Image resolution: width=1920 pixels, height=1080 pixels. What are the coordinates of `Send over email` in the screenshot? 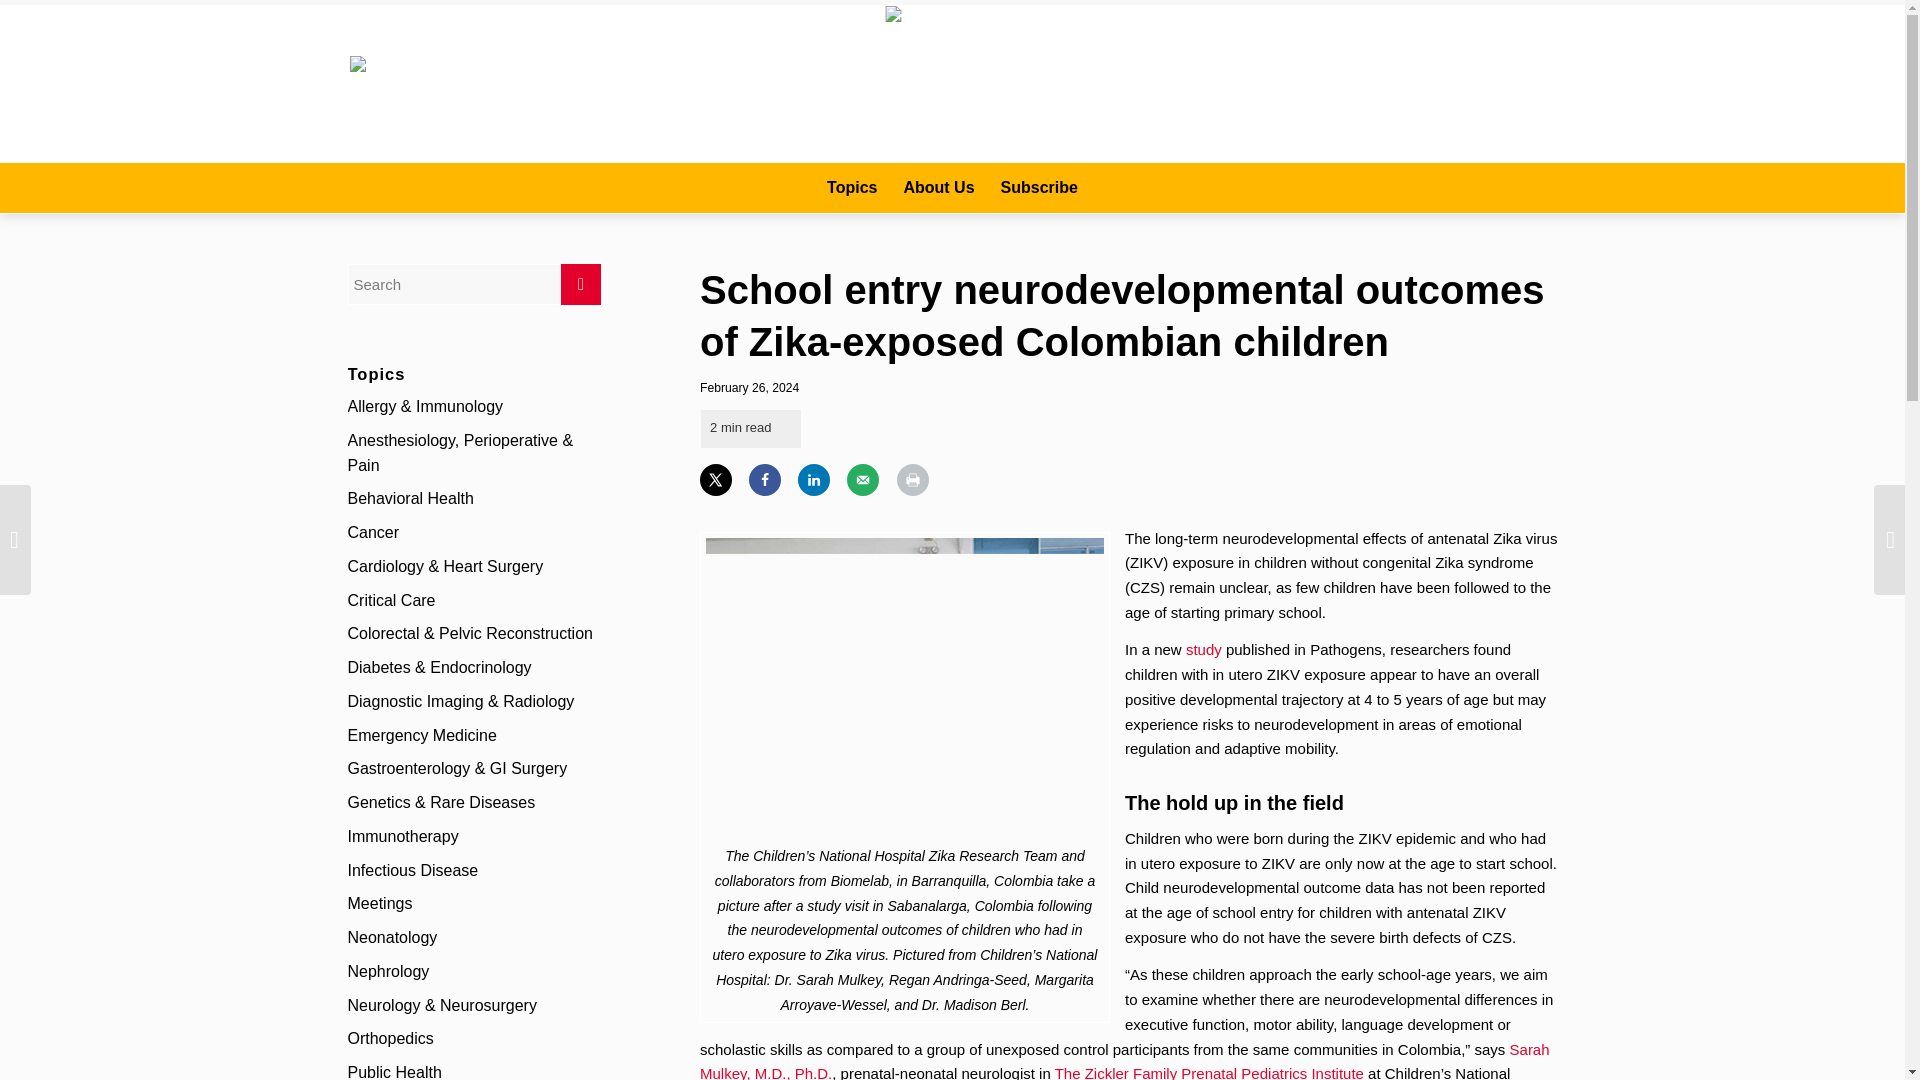 It's located at (862, 480).